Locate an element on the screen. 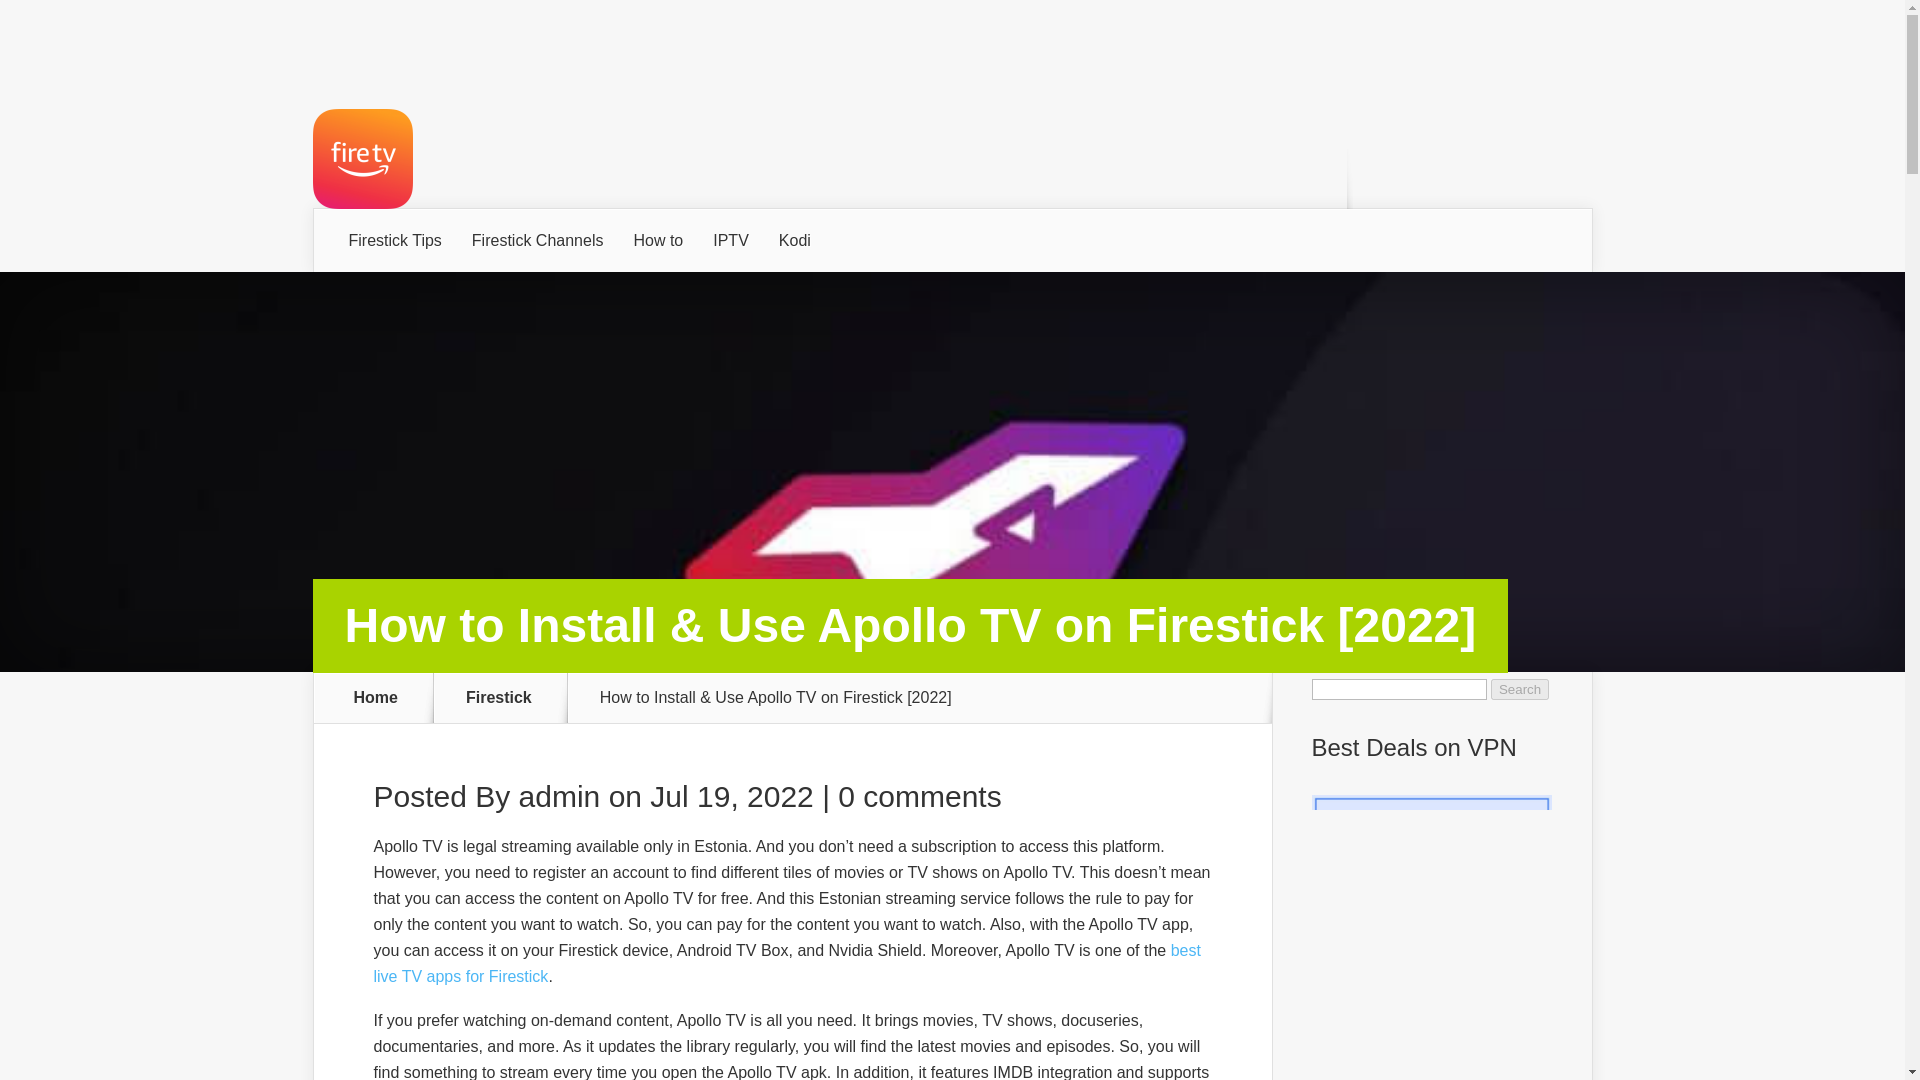  Home is located at coordinates (376, 698).